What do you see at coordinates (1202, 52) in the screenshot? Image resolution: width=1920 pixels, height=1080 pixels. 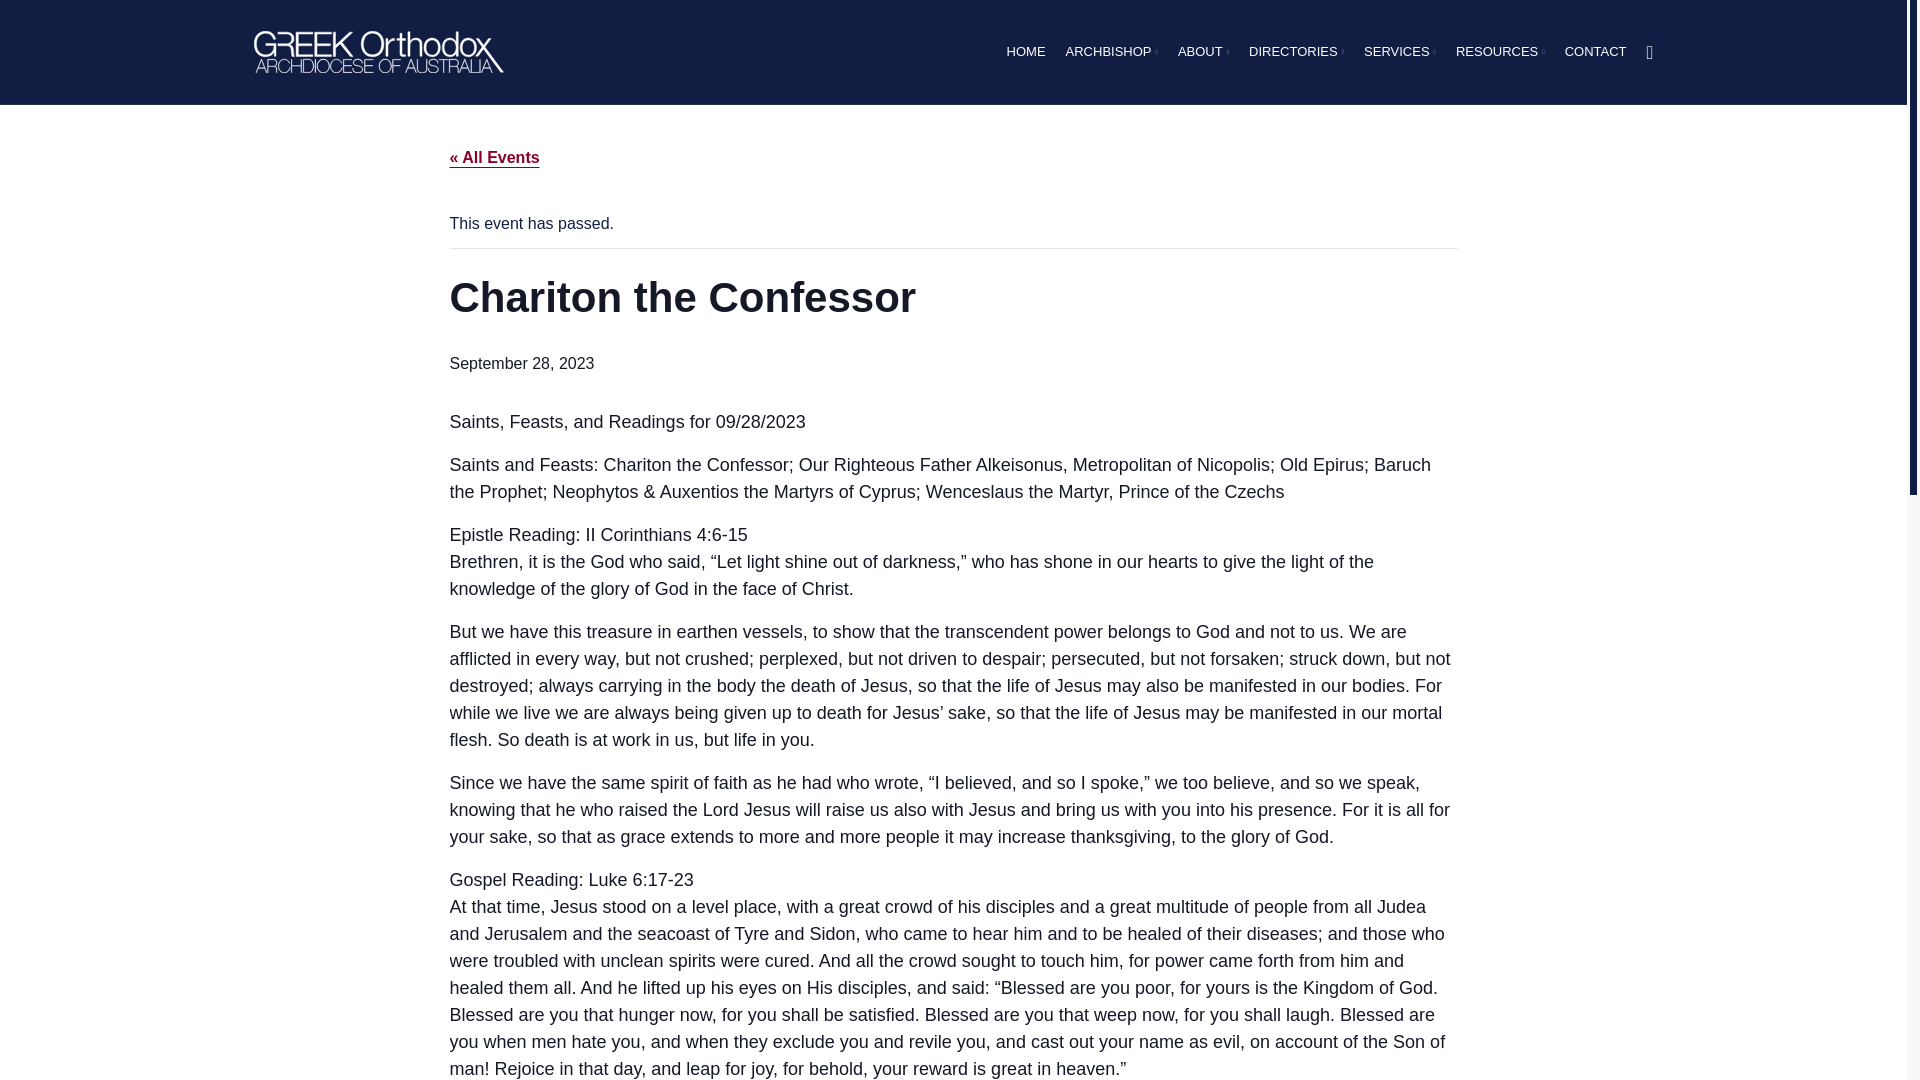 I see `ABOUT` at bounding box center [1202, 52].